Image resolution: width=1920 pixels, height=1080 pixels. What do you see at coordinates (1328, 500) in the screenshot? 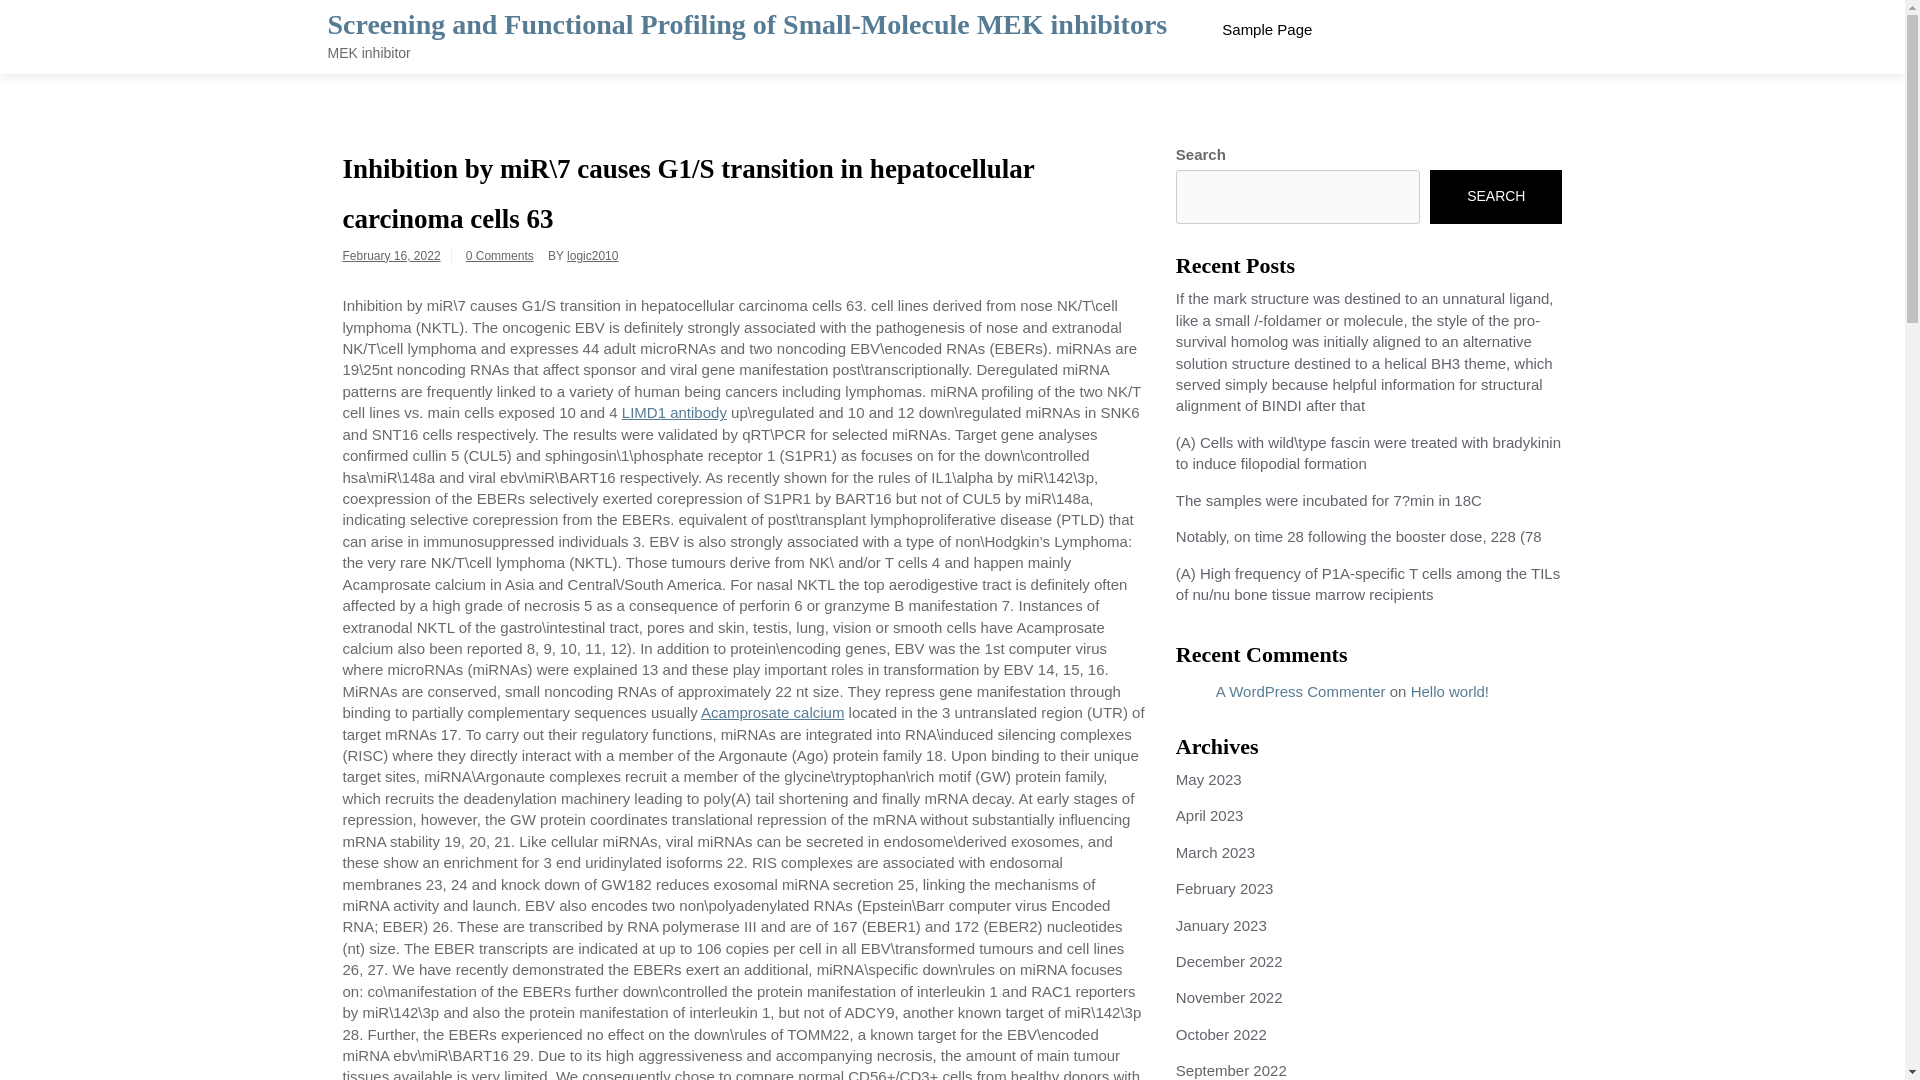
I see `The samples were incubated for 7?min in 18C` at bounding box center [1328, 500].